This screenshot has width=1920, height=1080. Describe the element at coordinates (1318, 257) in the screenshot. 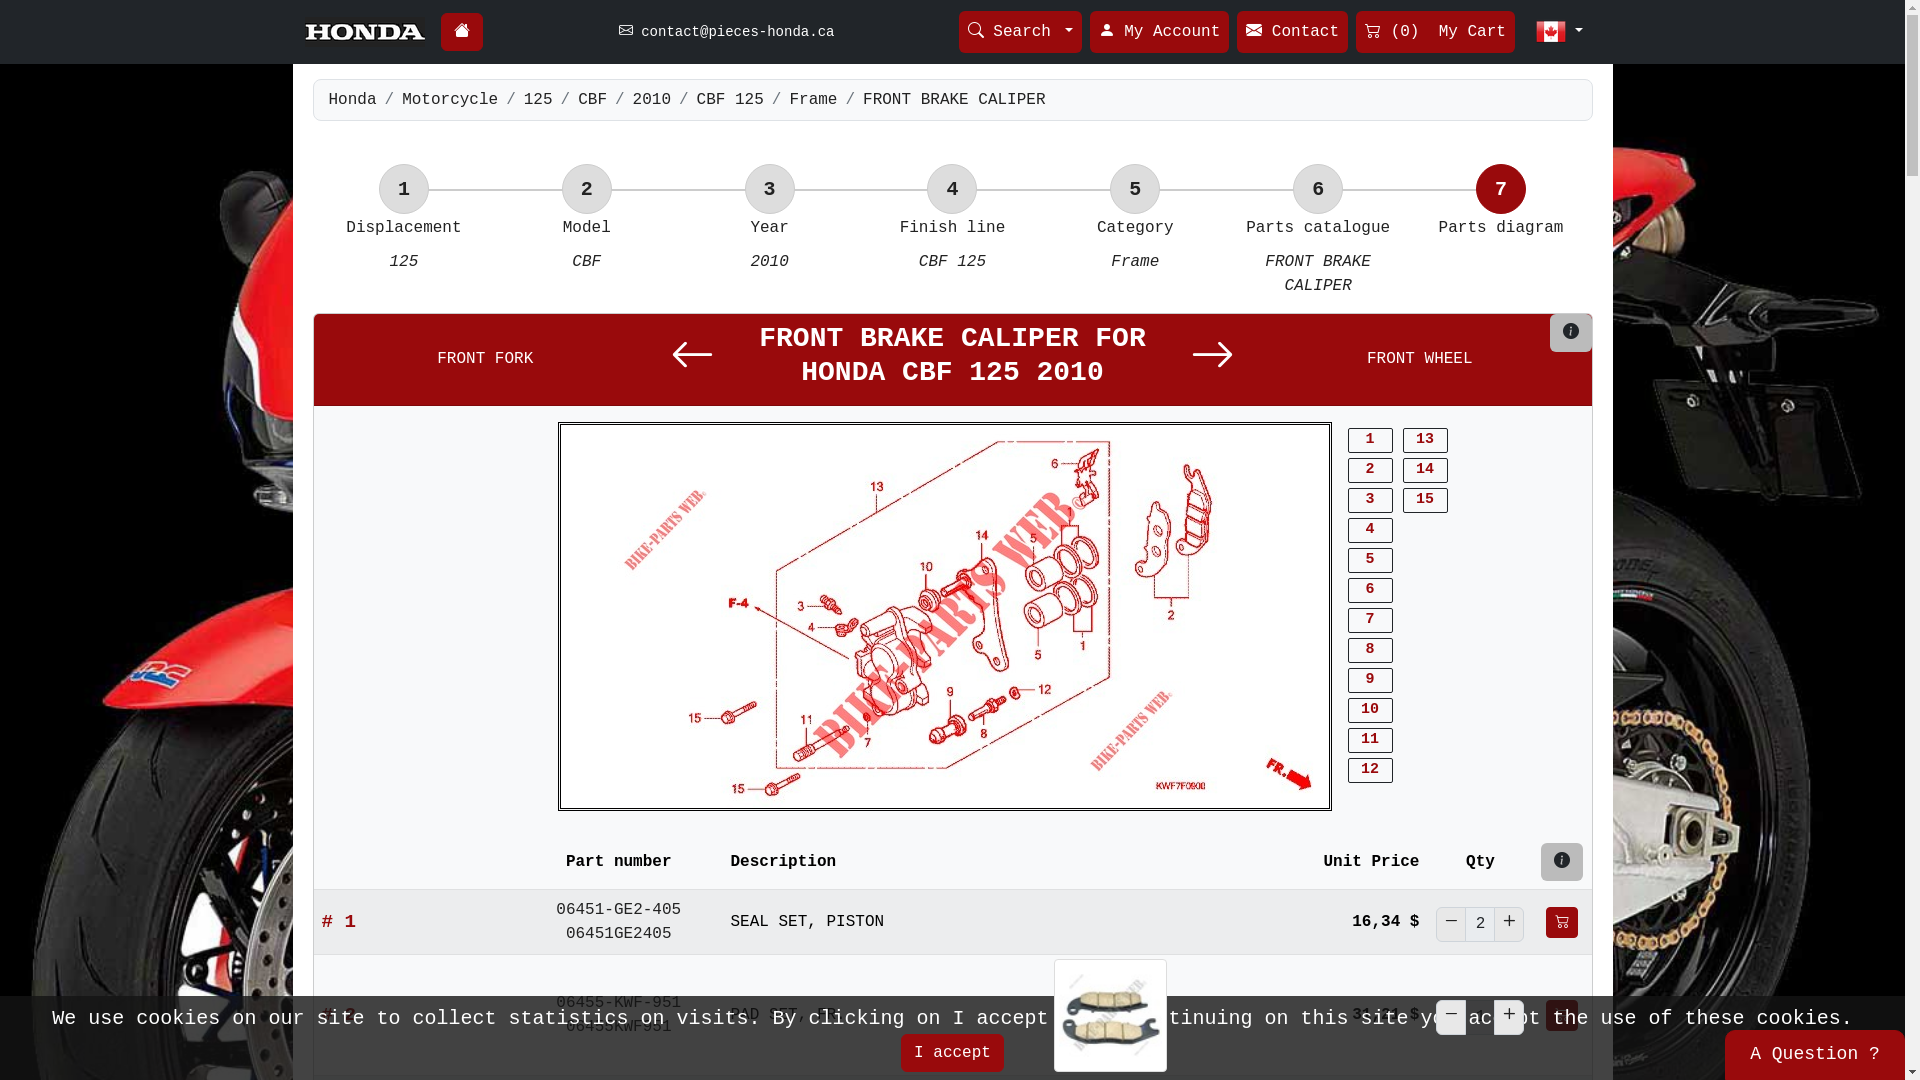

I see `6
Parts catalogue
FRONT BRAKE CALIPER` at that location.